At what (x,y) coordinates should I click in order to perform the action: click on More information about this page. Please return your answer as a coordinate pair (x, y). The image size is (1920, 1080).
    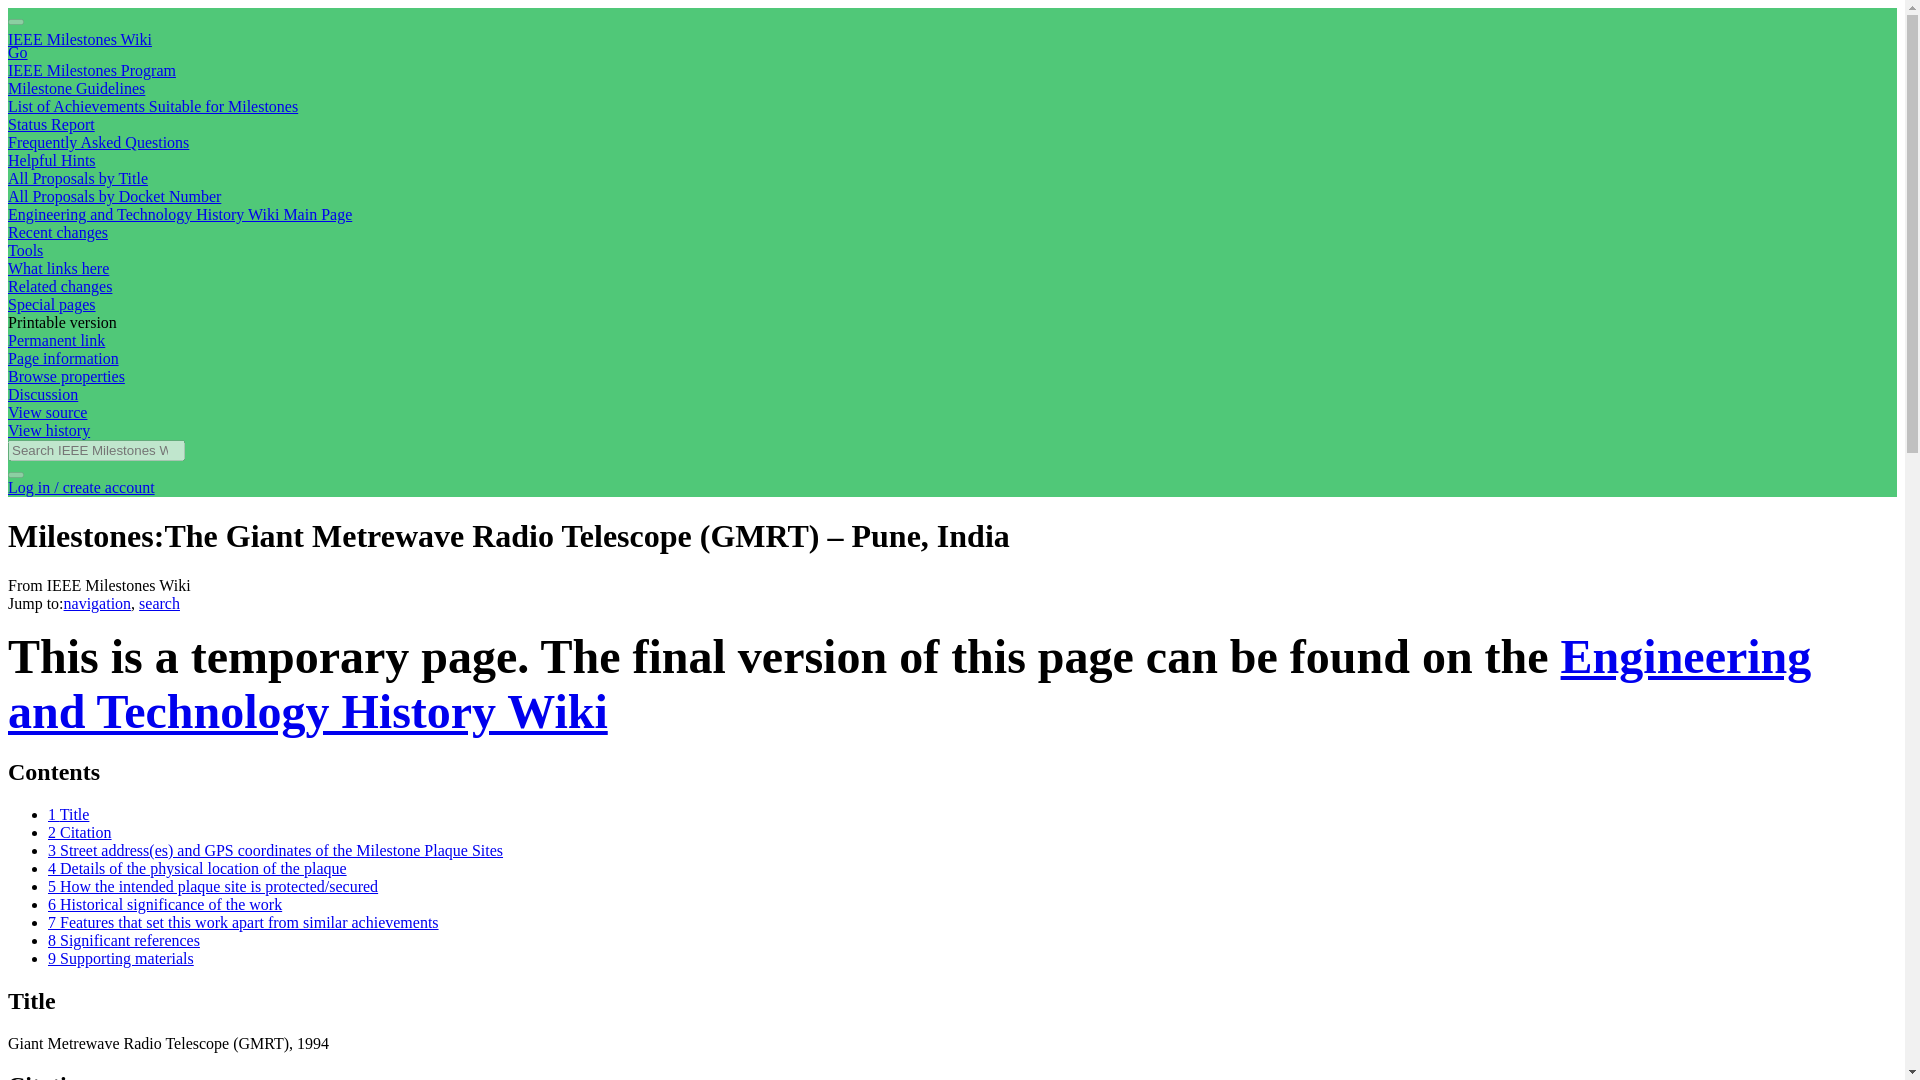
    Looking at the image, I should click on (63, 358).